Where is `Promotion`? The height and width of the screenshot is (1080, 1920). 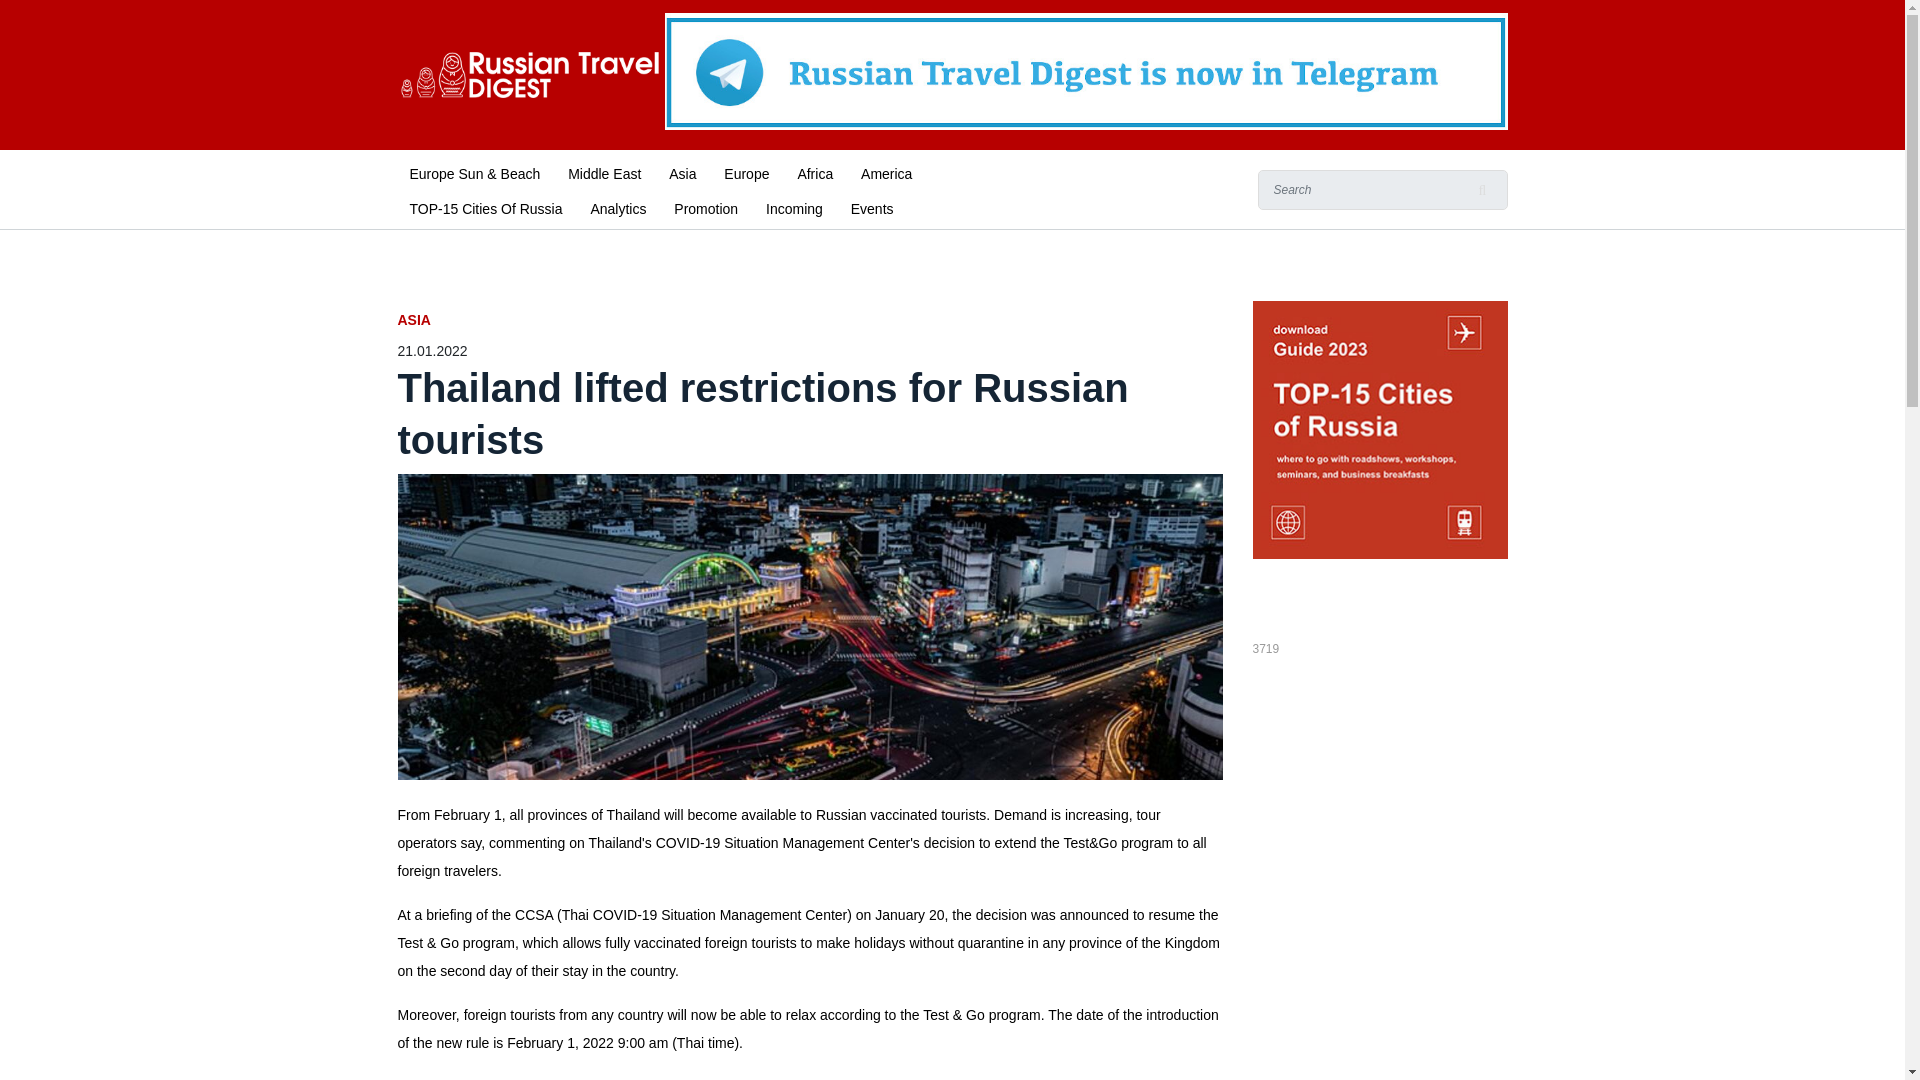 Promotion is located at coordinates (706, 207).